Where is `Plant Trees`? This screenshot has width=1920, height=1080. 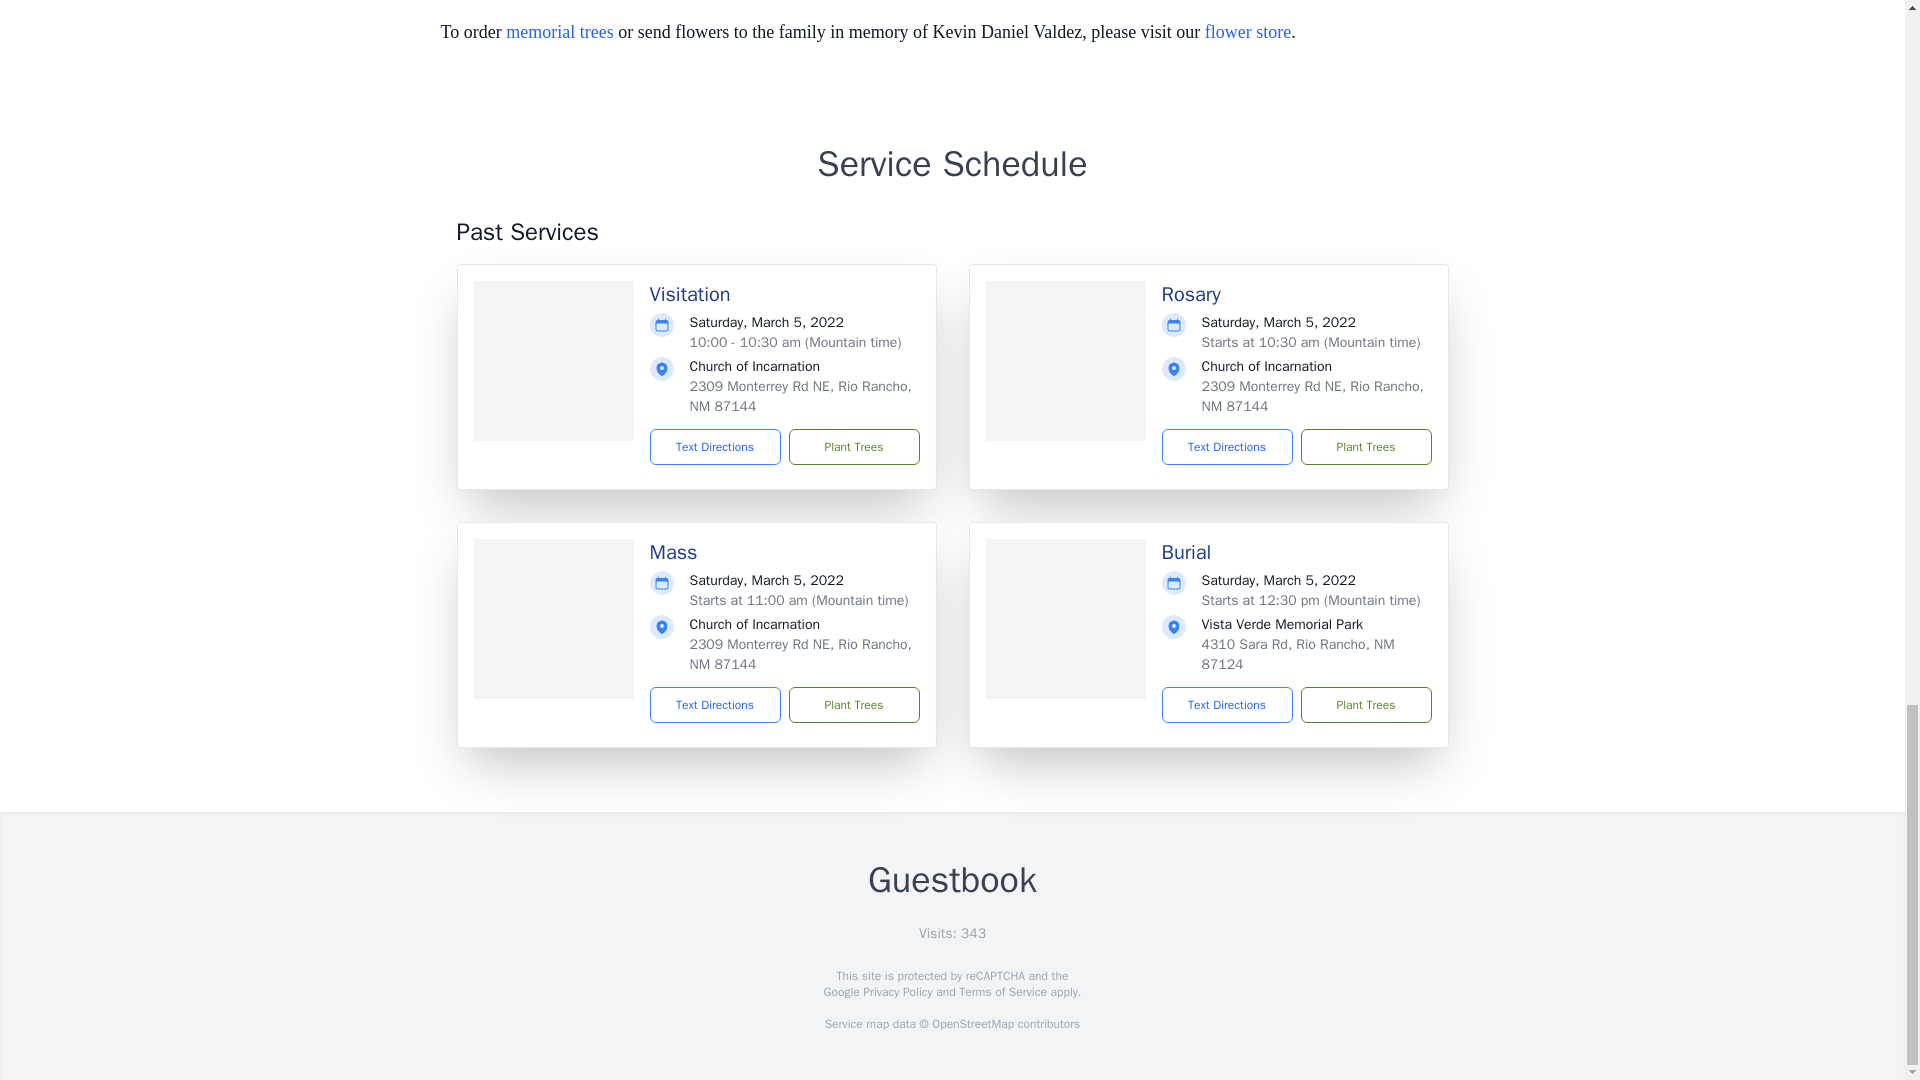
Plant Trees is located at coordinates (853, 446).